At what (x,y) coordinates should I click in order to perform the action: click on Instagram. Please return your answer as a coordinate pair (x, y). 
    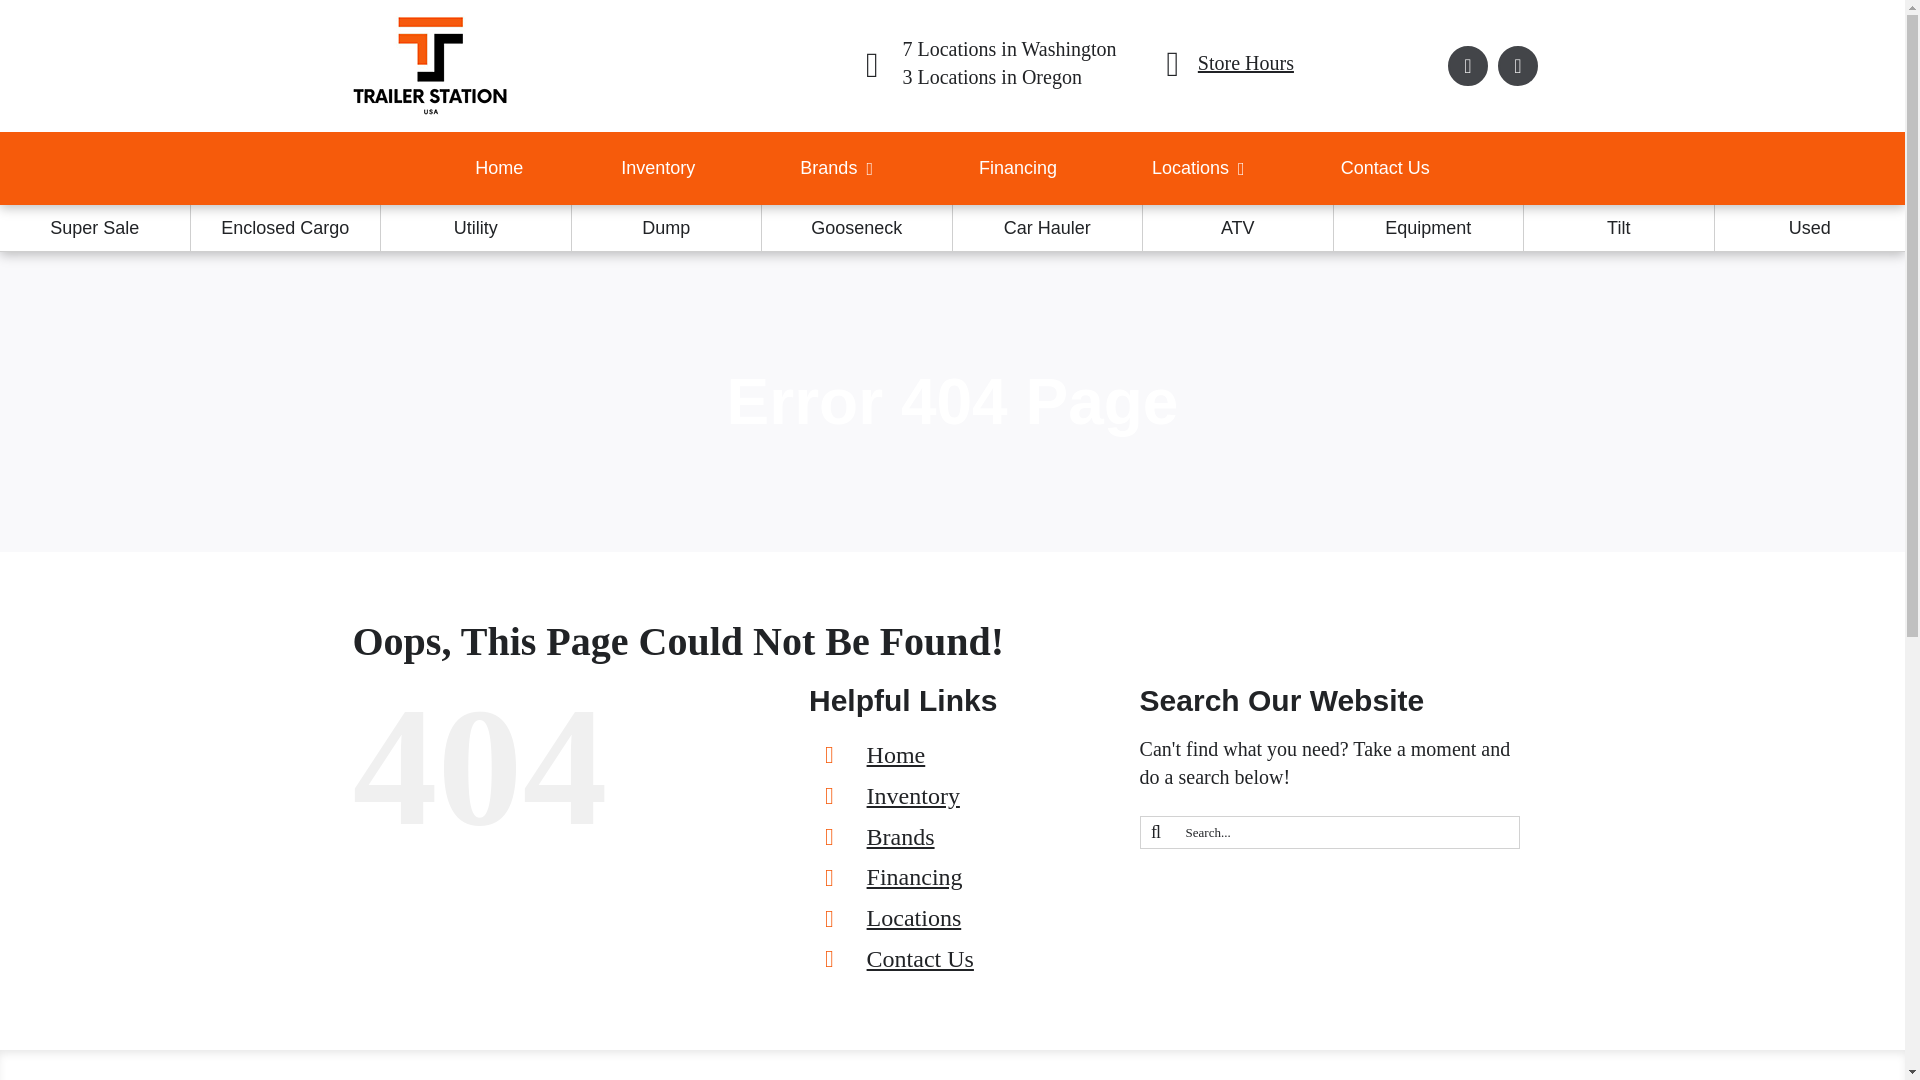
    Looking at the image, I should click on (1017, 168).